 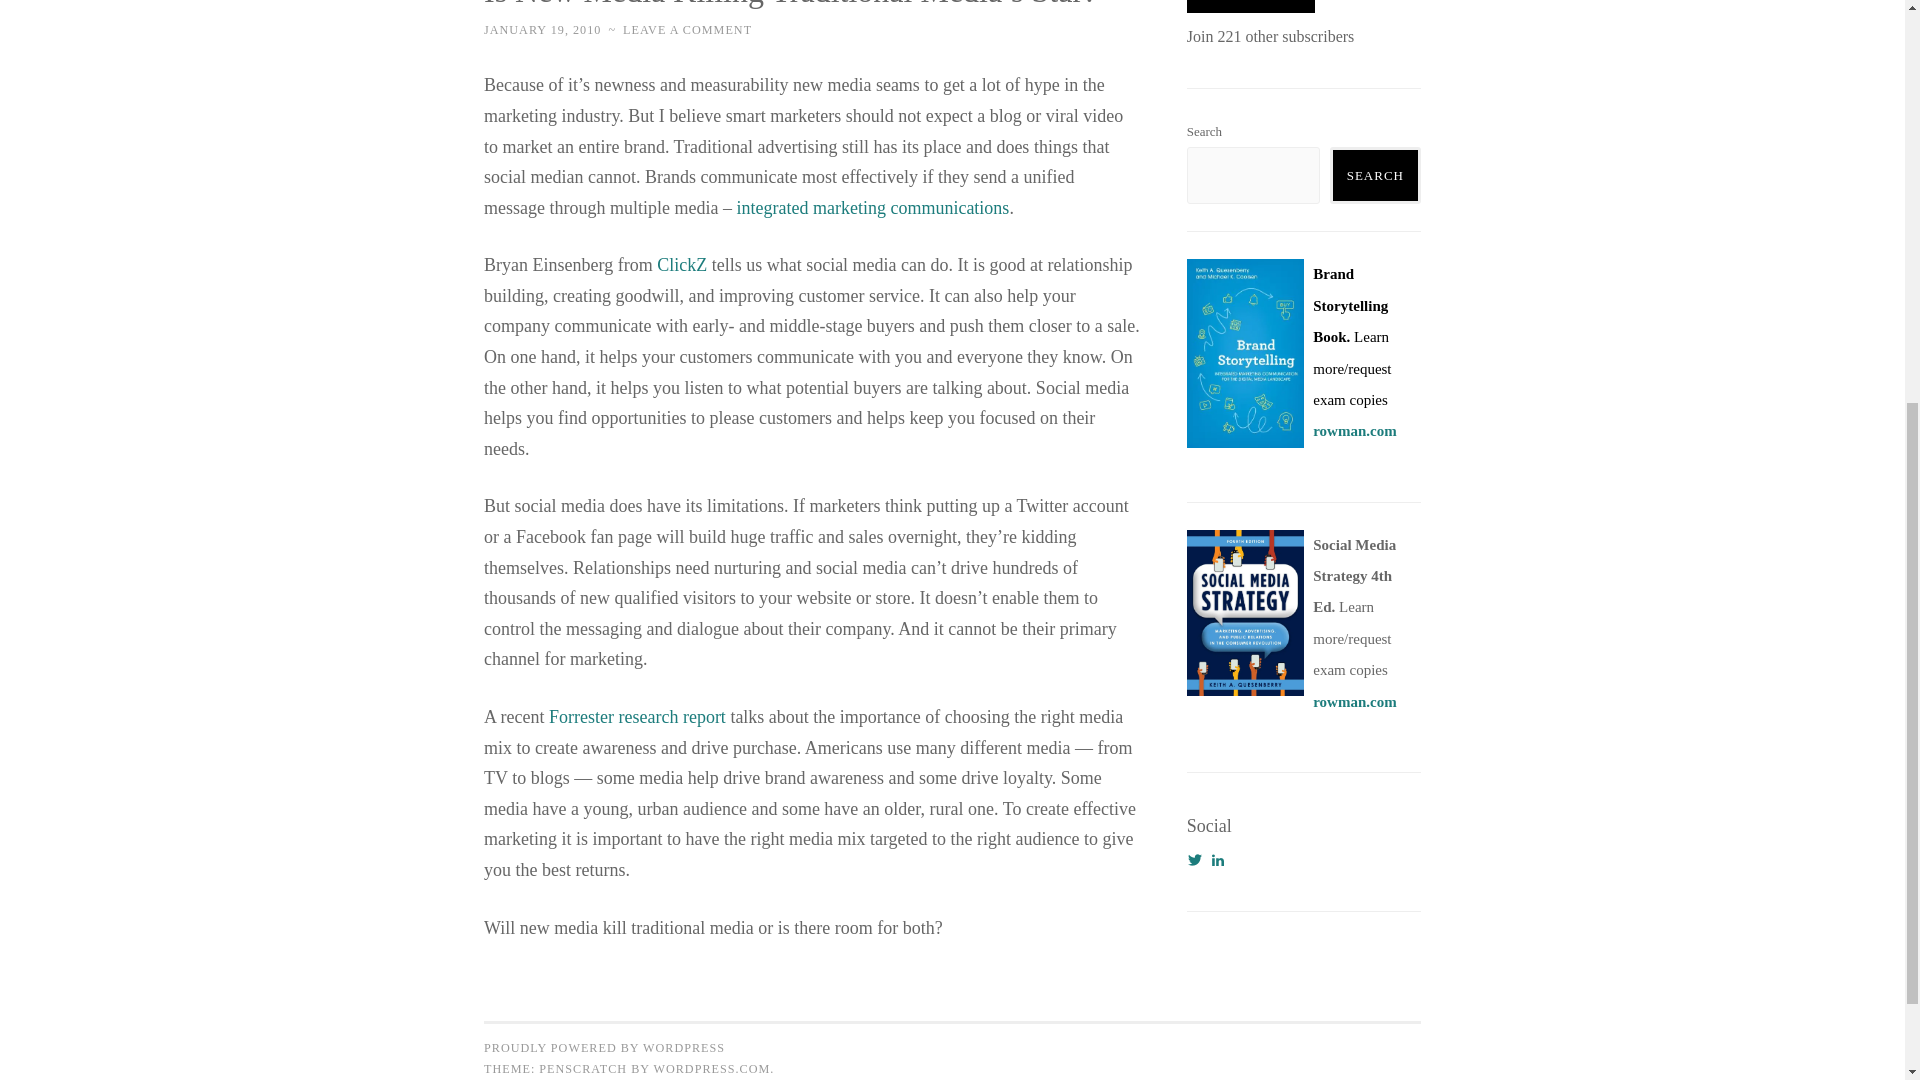 What do you see at coordinates (687, 29) in the screenshot?
I see `LEAVE A COMMENT` at bounding box center [687, 29].